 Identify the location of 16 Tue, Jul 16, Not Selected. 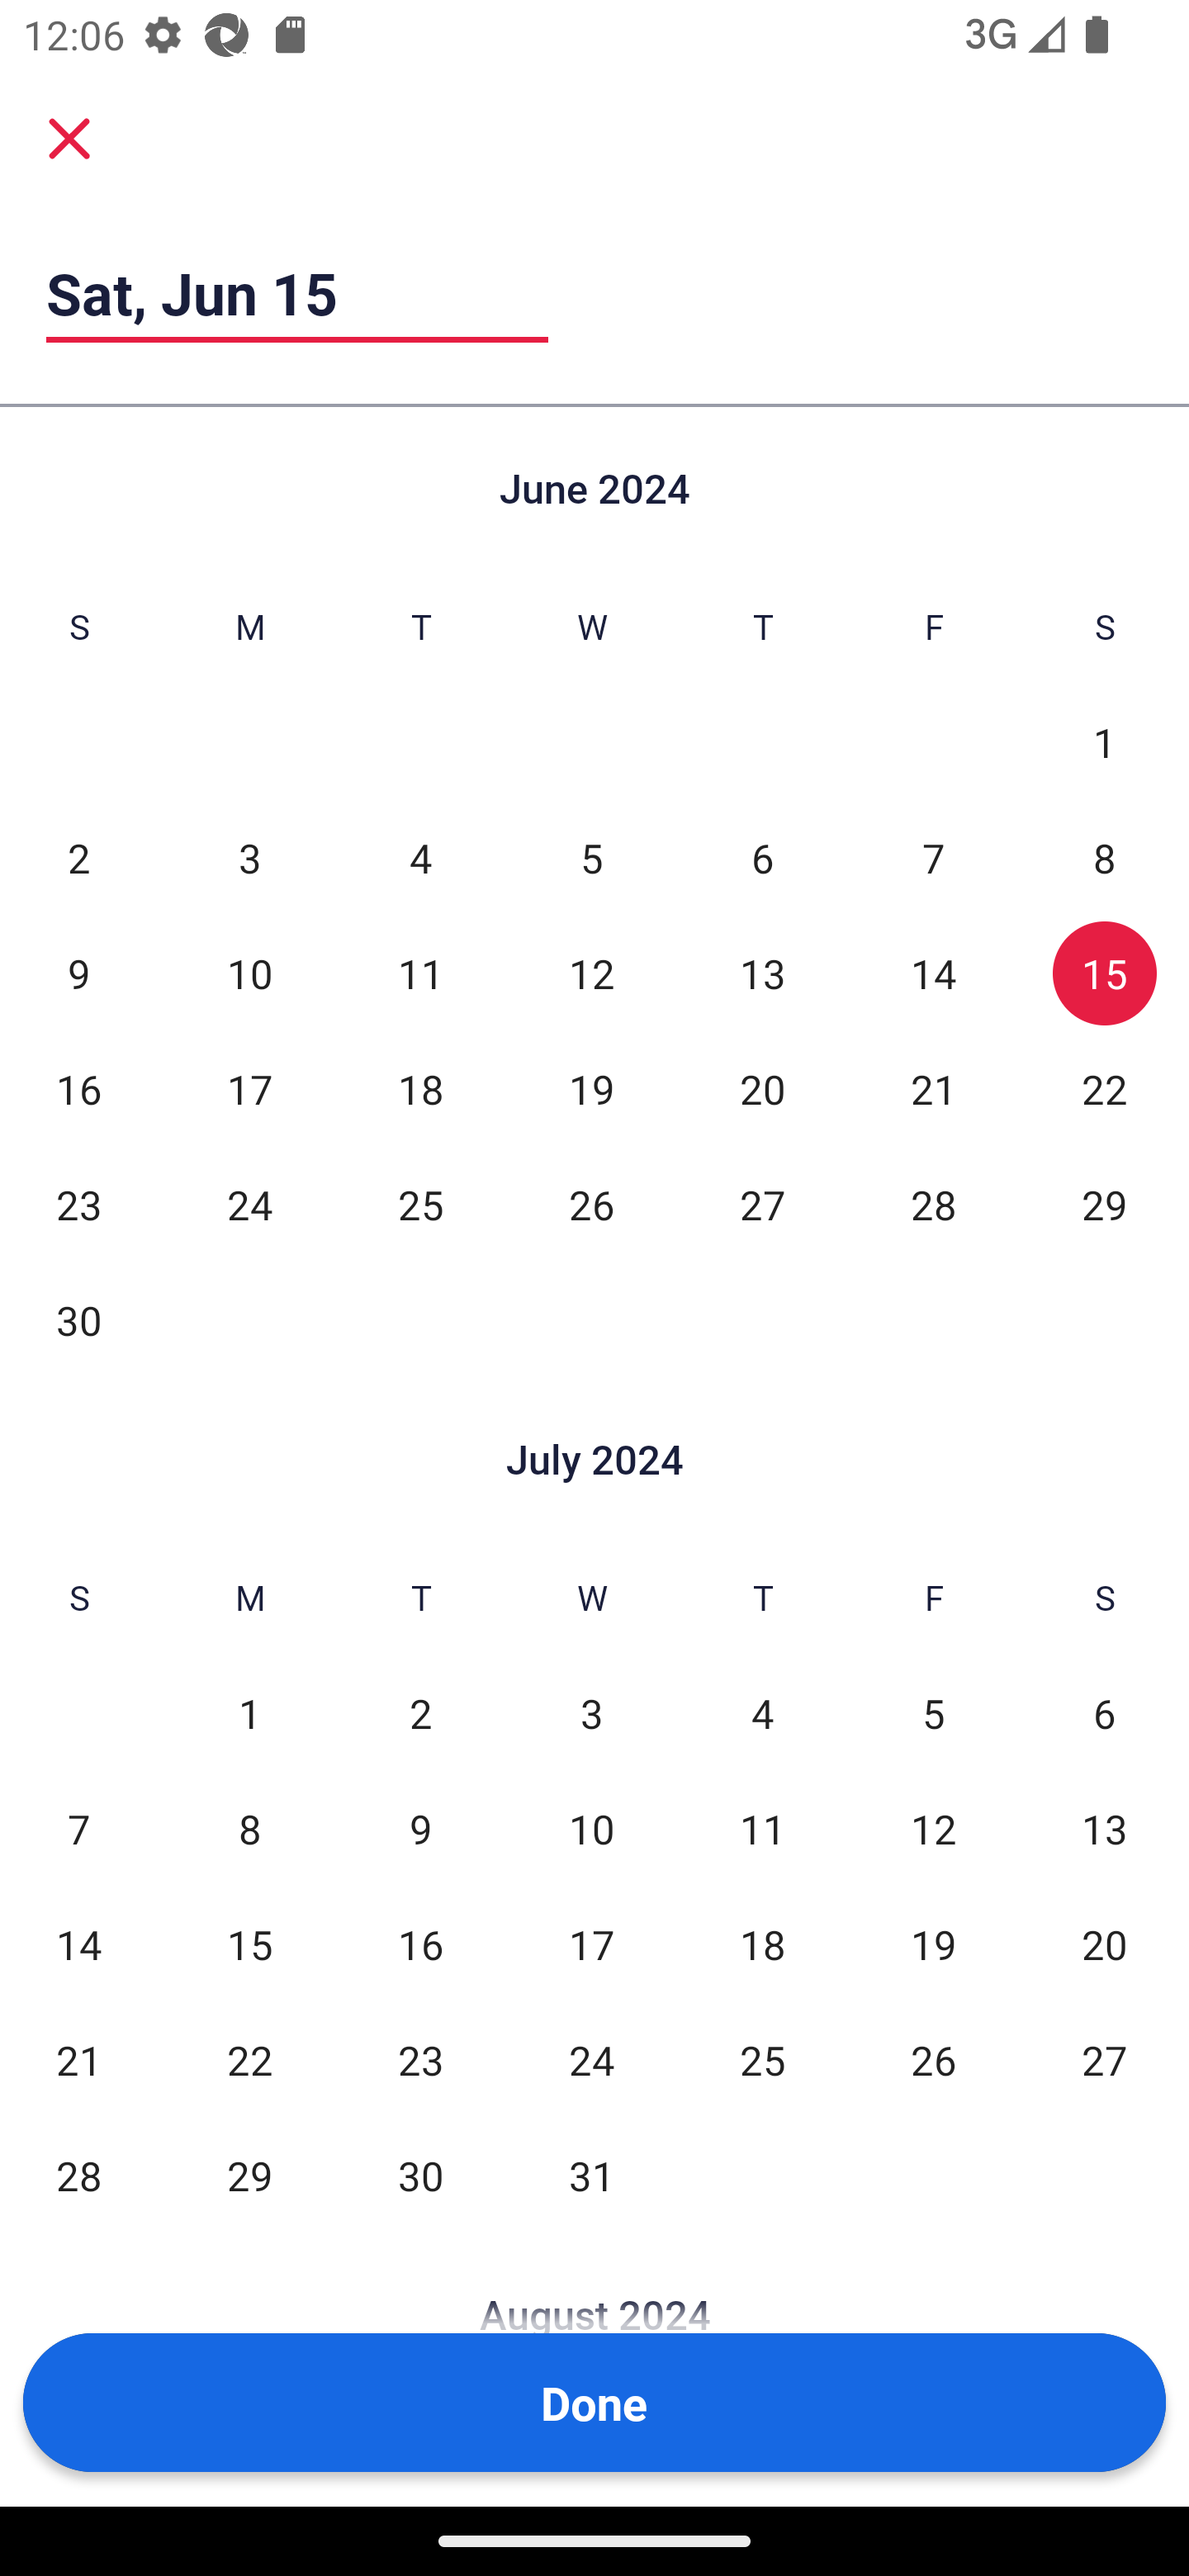
(421, 1944).